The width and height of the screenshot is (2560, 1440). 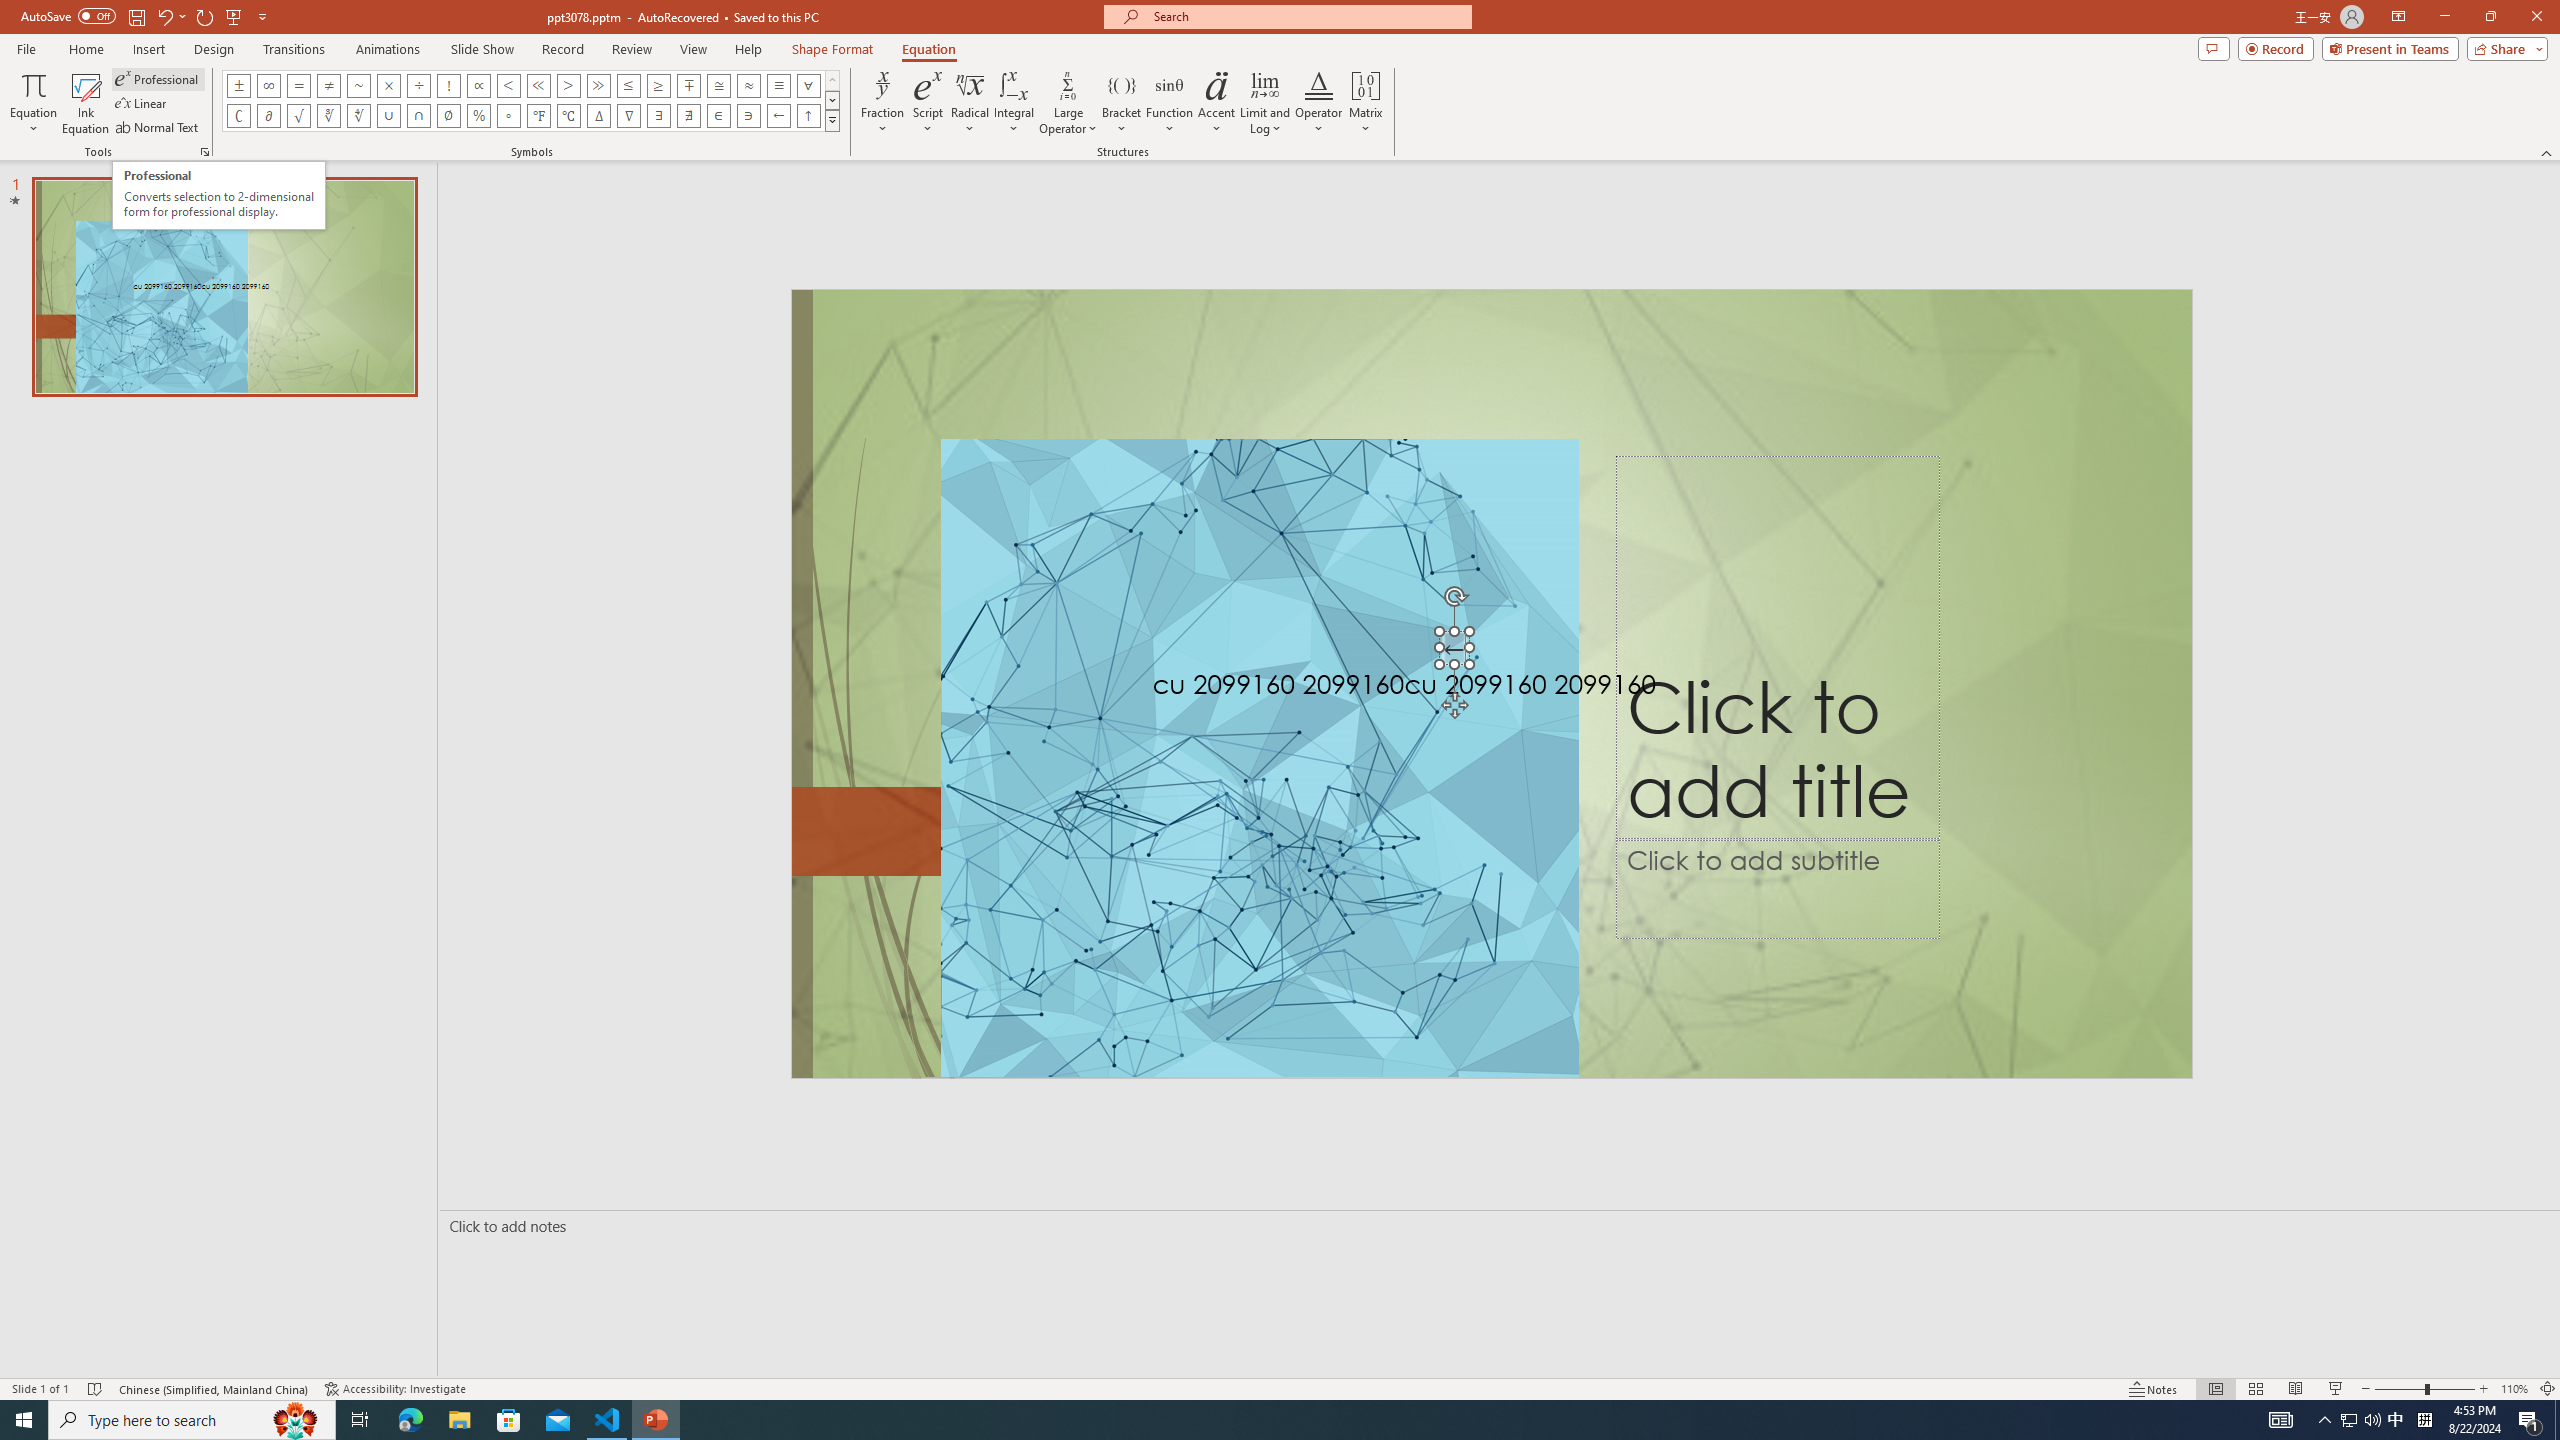 I want to click on Professional, so click(x=158, y=78).